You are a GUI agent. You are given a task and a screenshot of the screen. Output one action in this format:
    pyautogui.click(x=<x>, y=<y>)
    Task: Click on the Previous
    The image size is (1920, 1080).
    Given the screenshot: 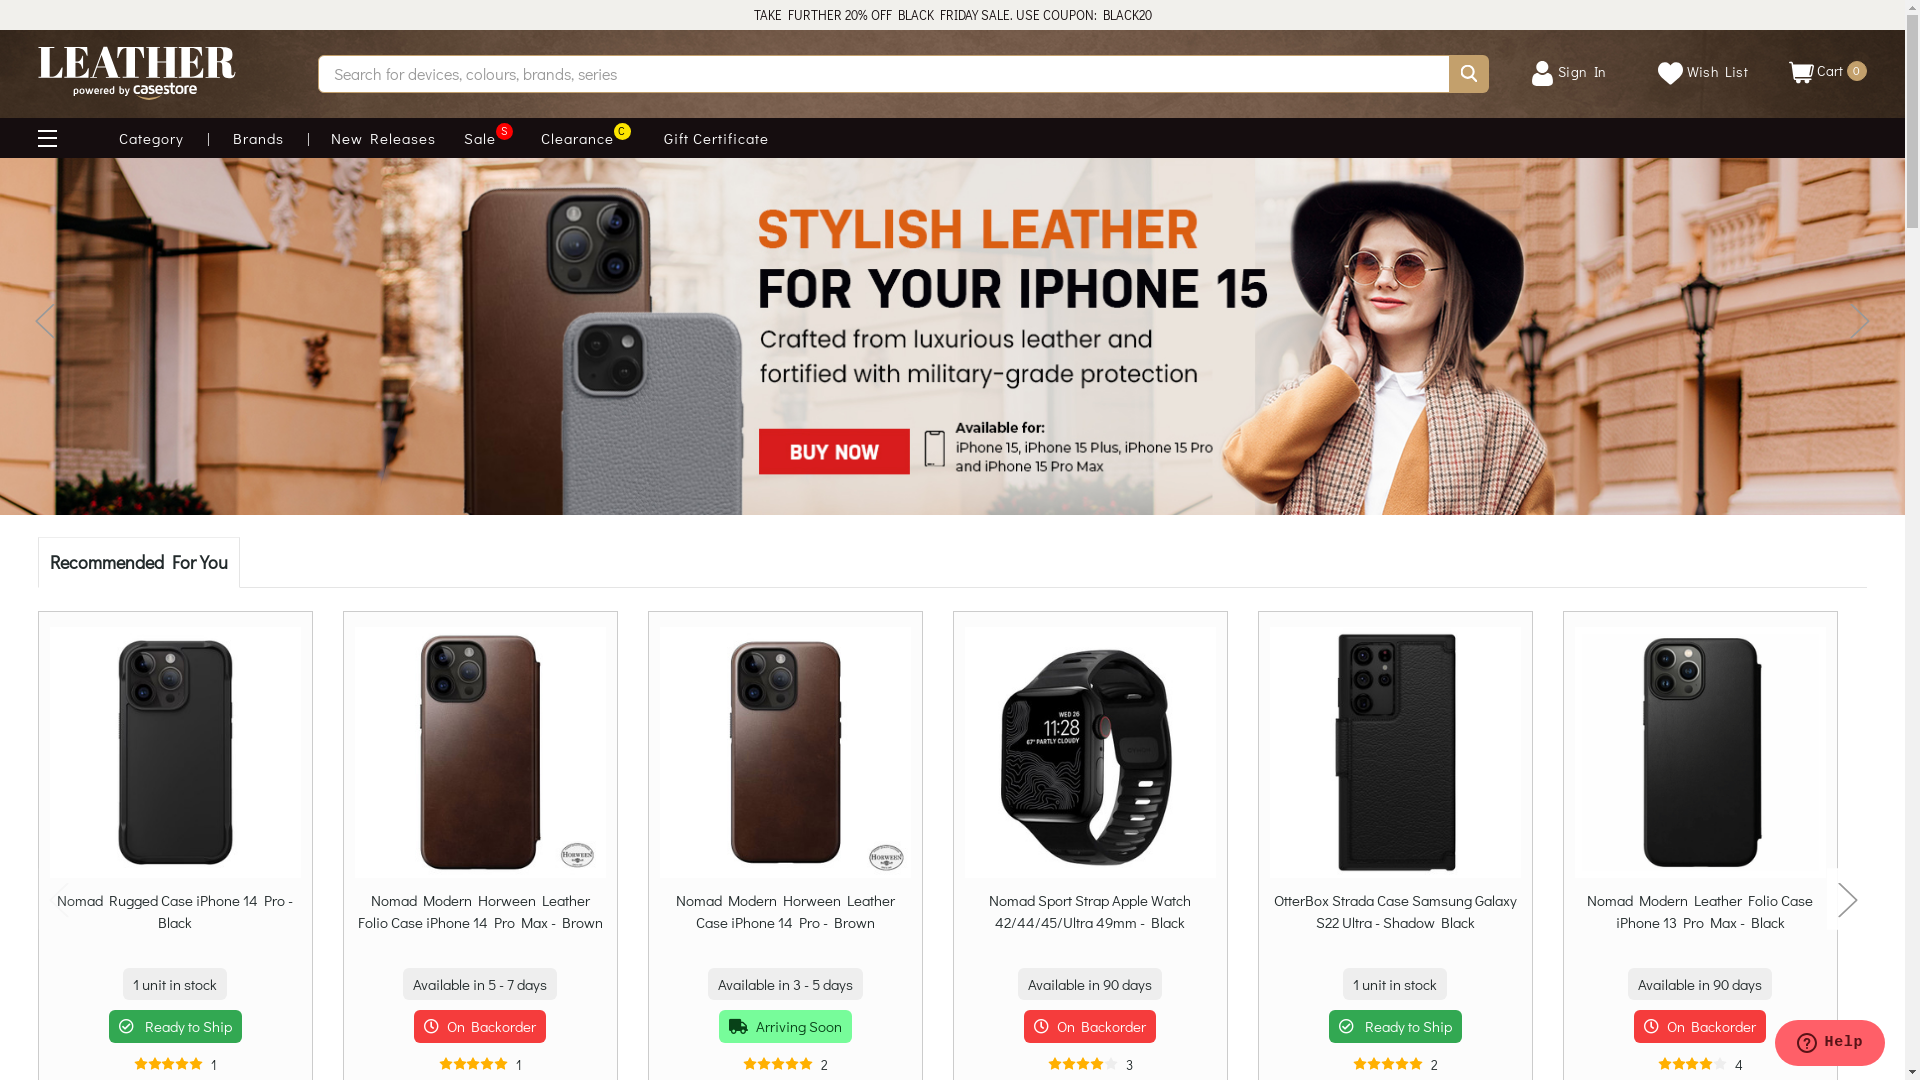 What is the action you would take?
    pyautogui.click(x=45, y=322)
    